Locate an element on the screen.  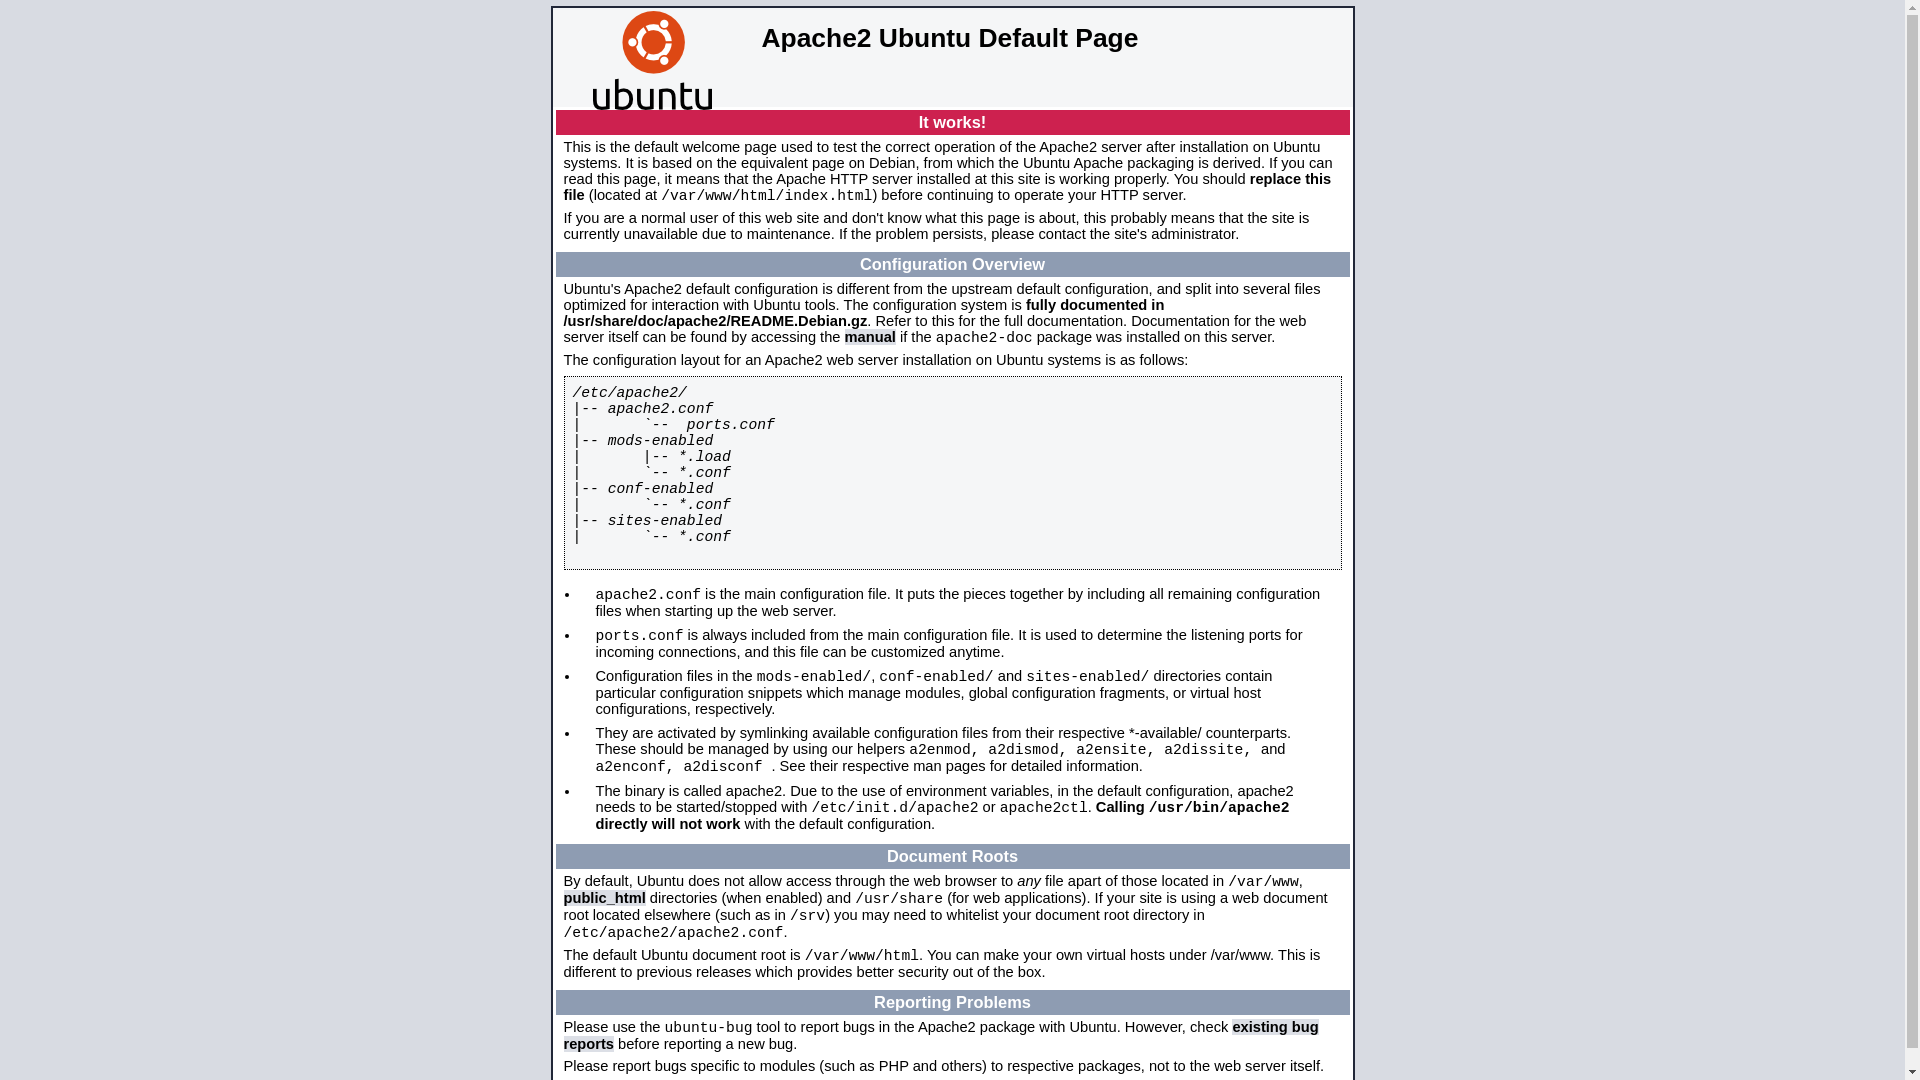
public_html is located at coordinates (605, 898).